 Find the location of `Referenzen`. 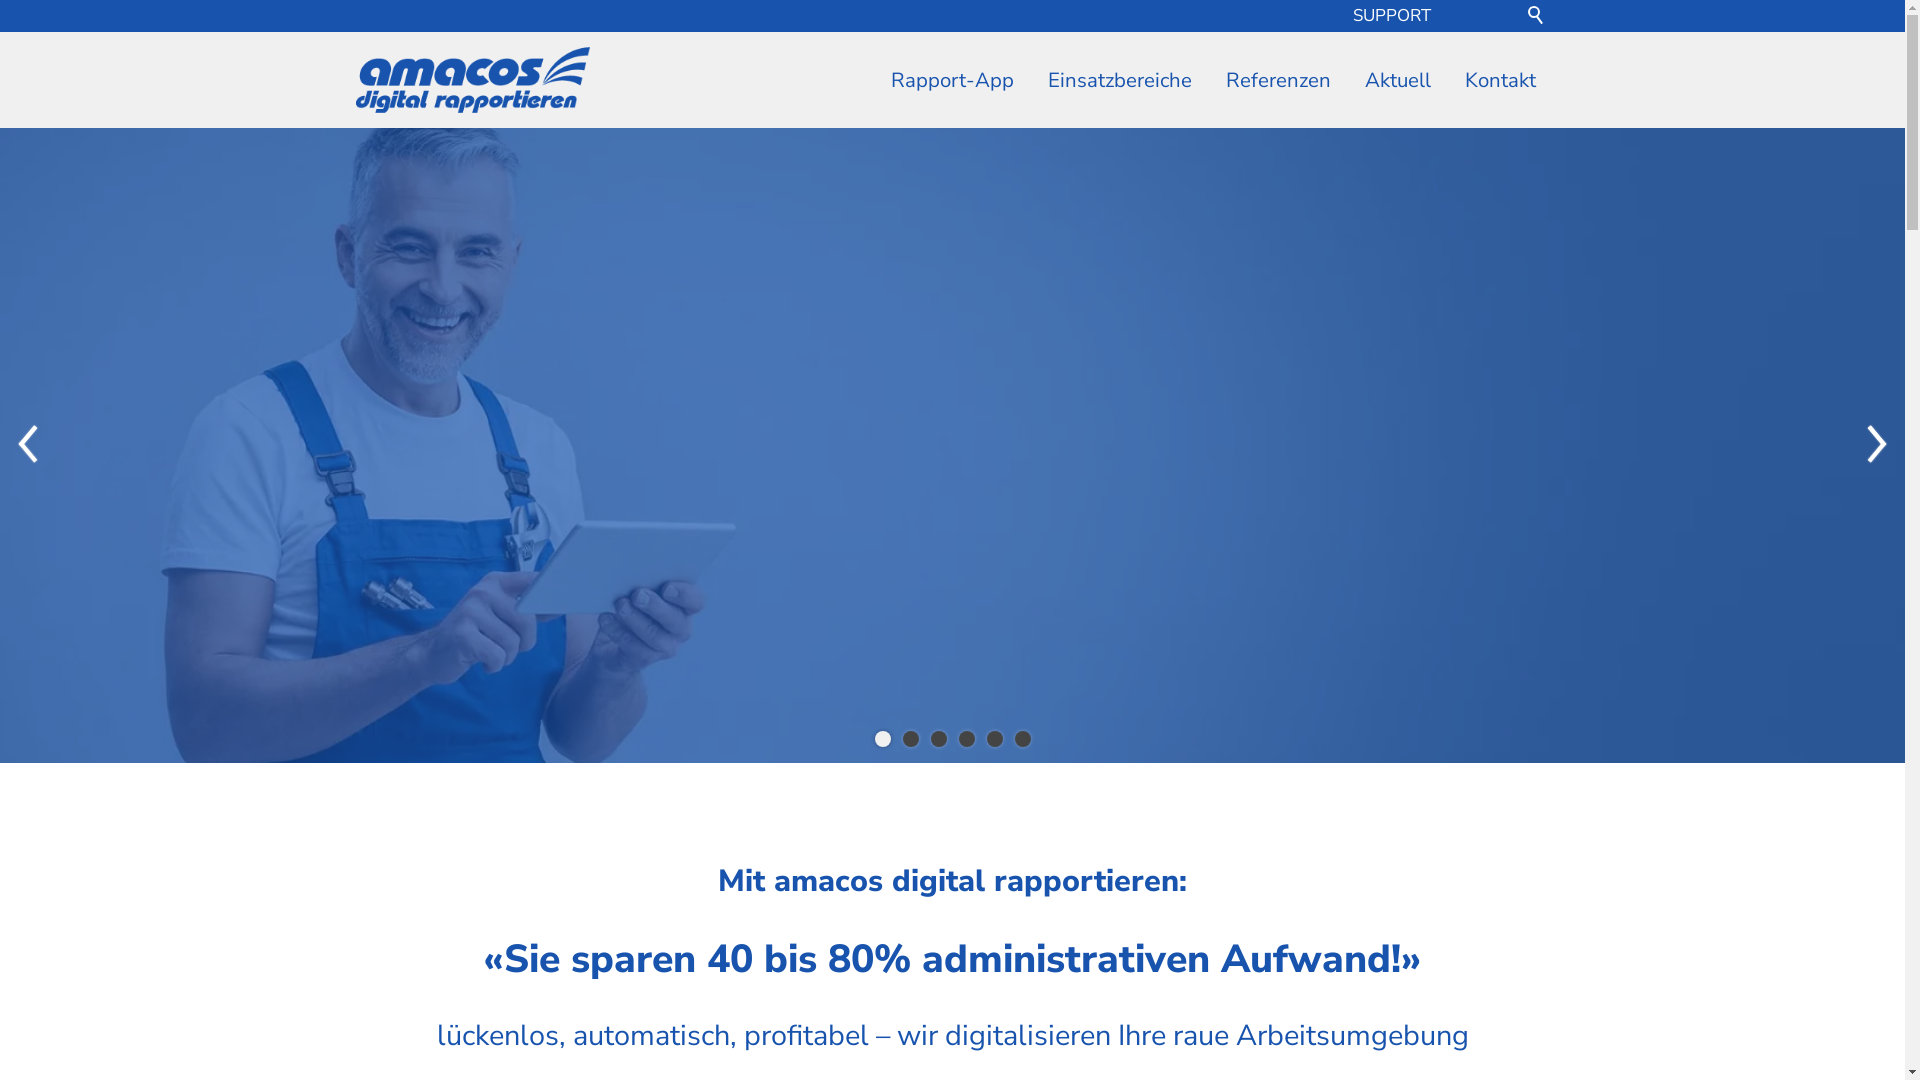

Referenzen is located at coordinates (1278, 80).